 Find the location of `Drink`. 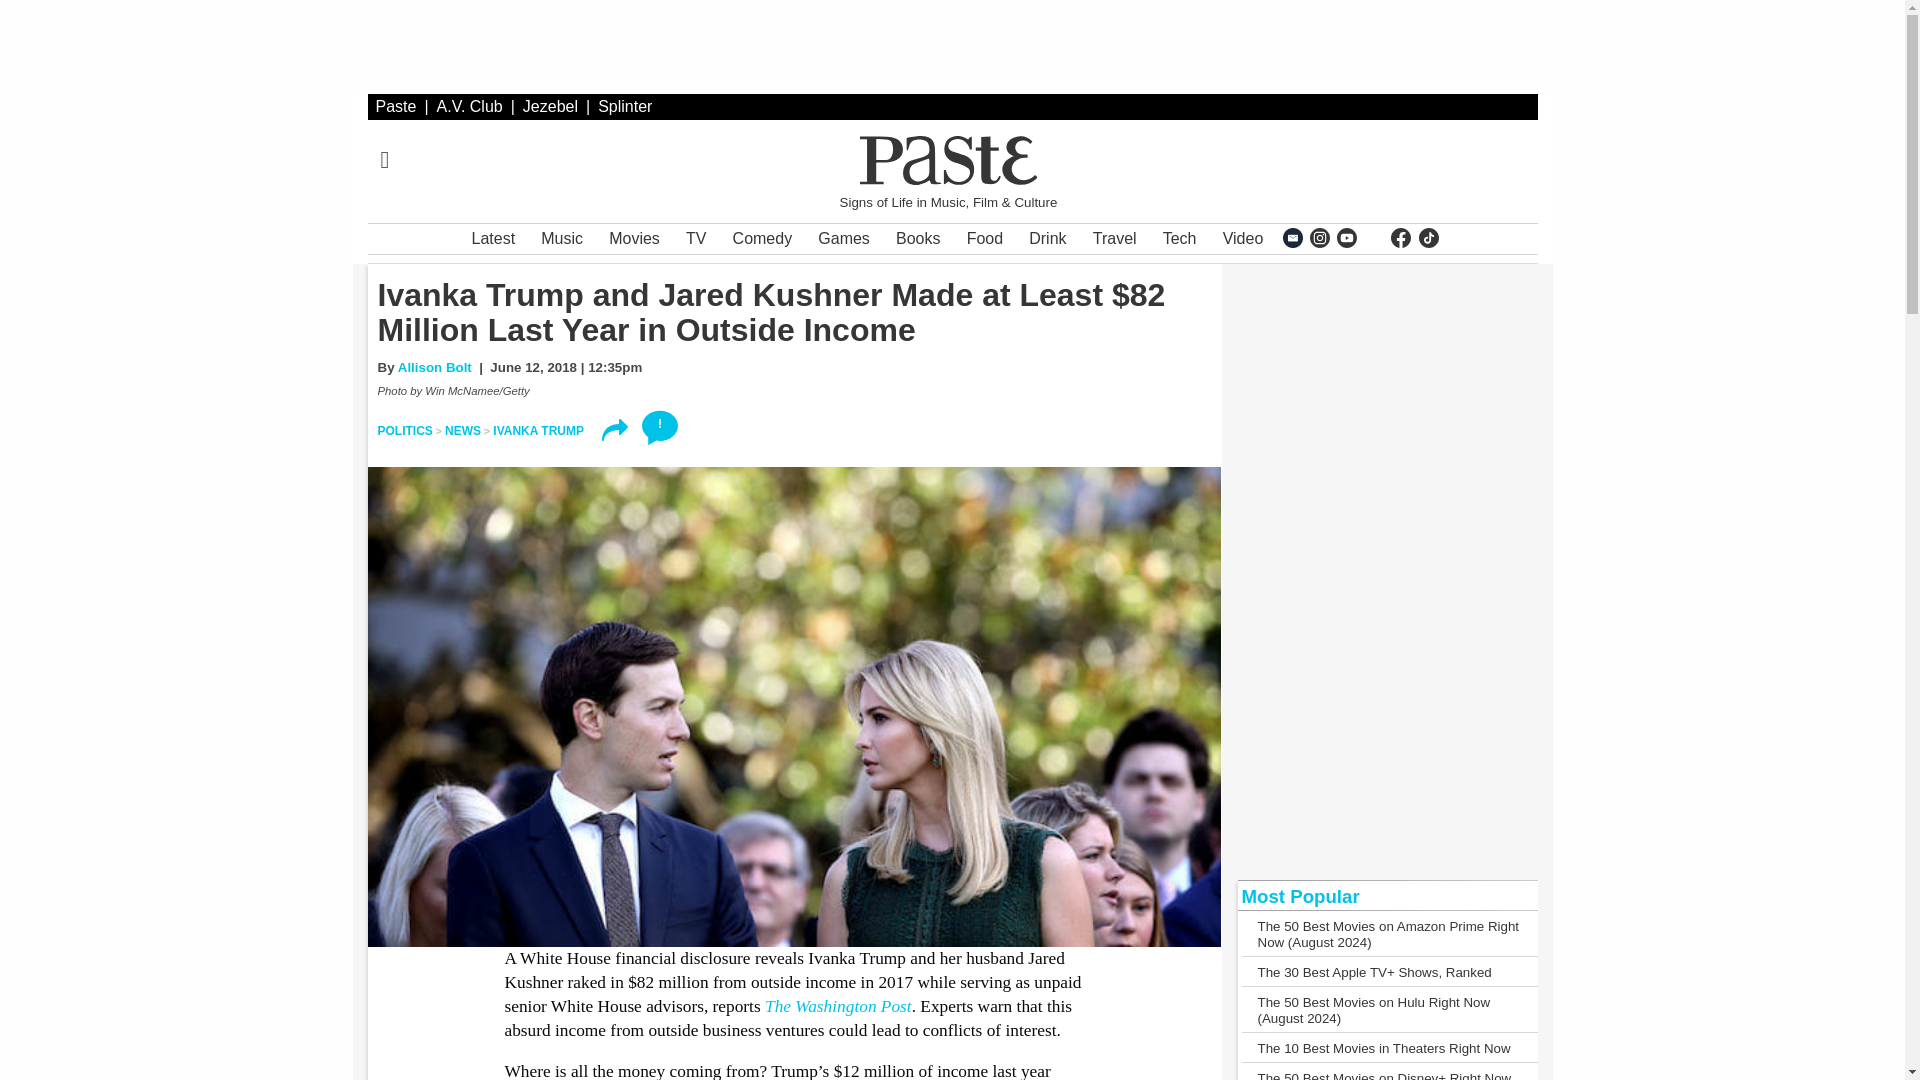

Drink is located at coordinates (1047, 238).